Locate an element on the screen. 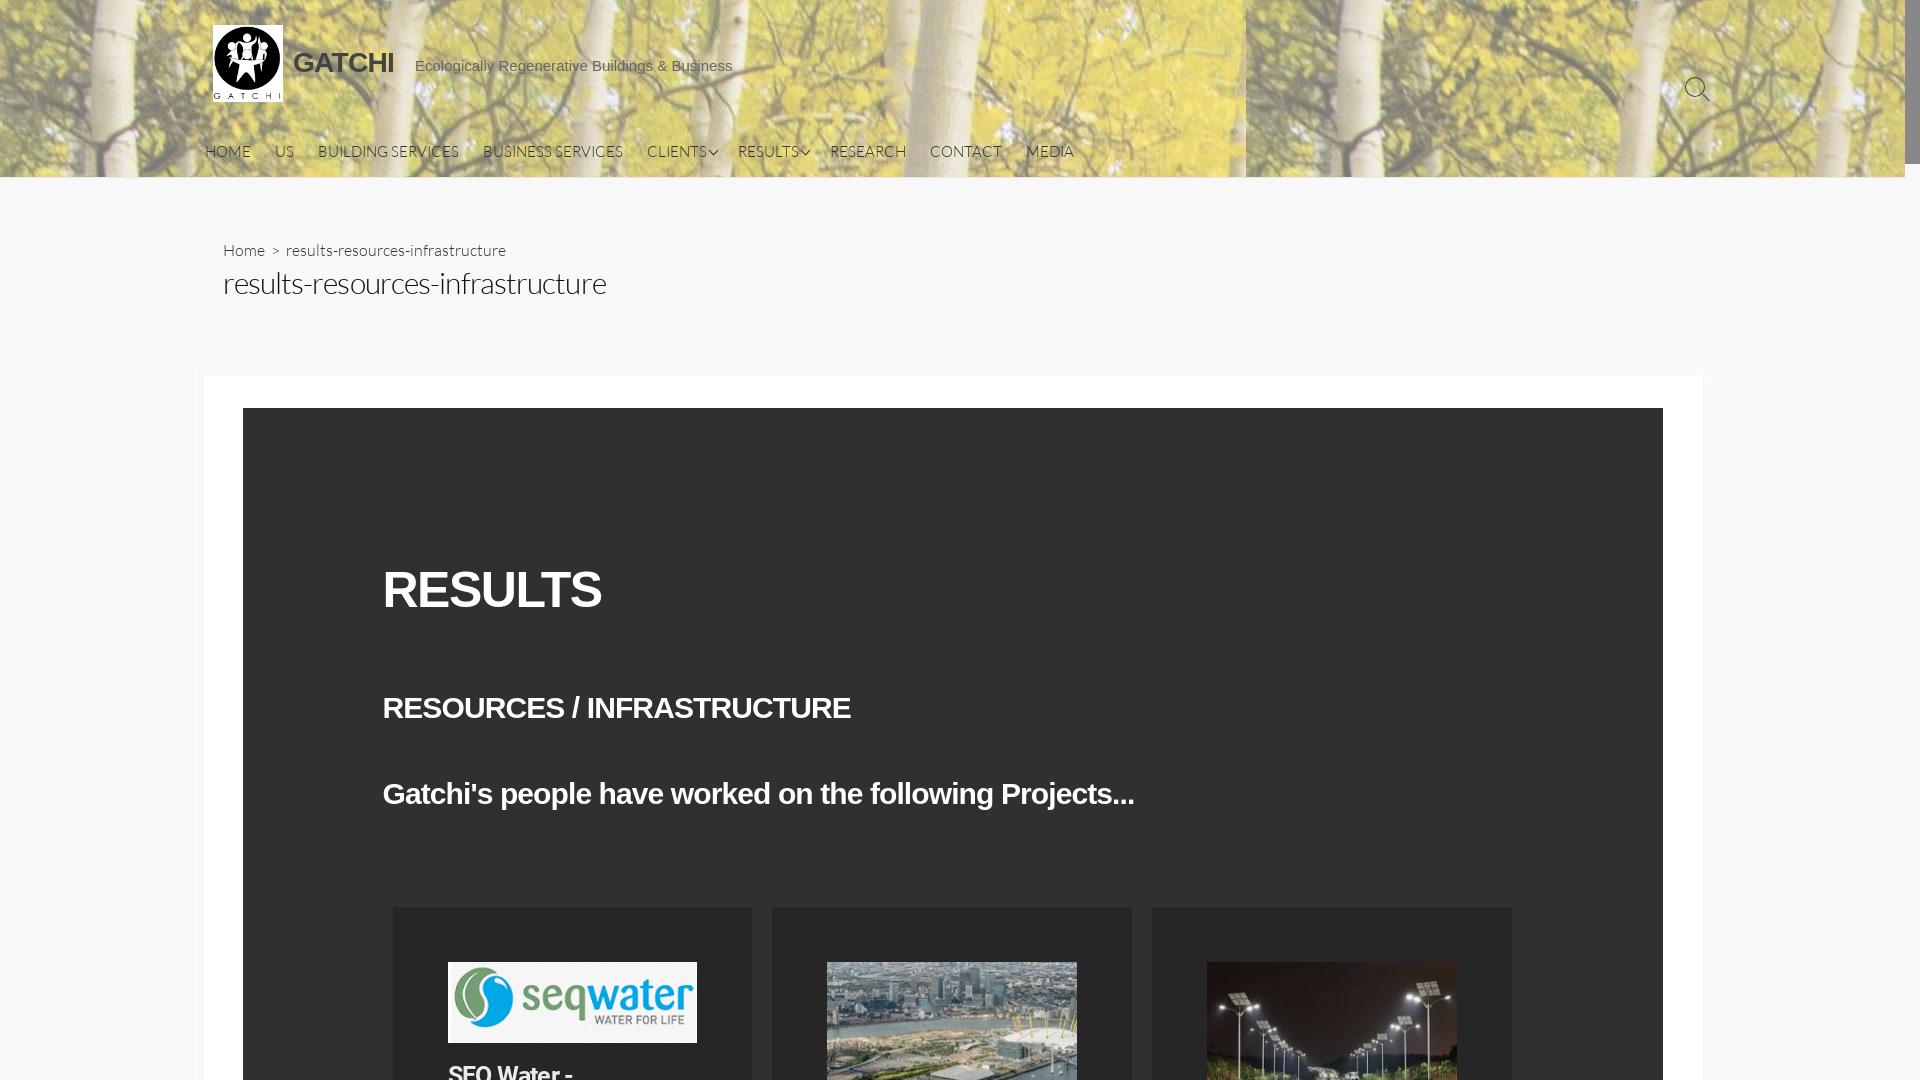 The height and width of the screenshot is (1080, 1920). Developers is located at coordinates (826, 185).